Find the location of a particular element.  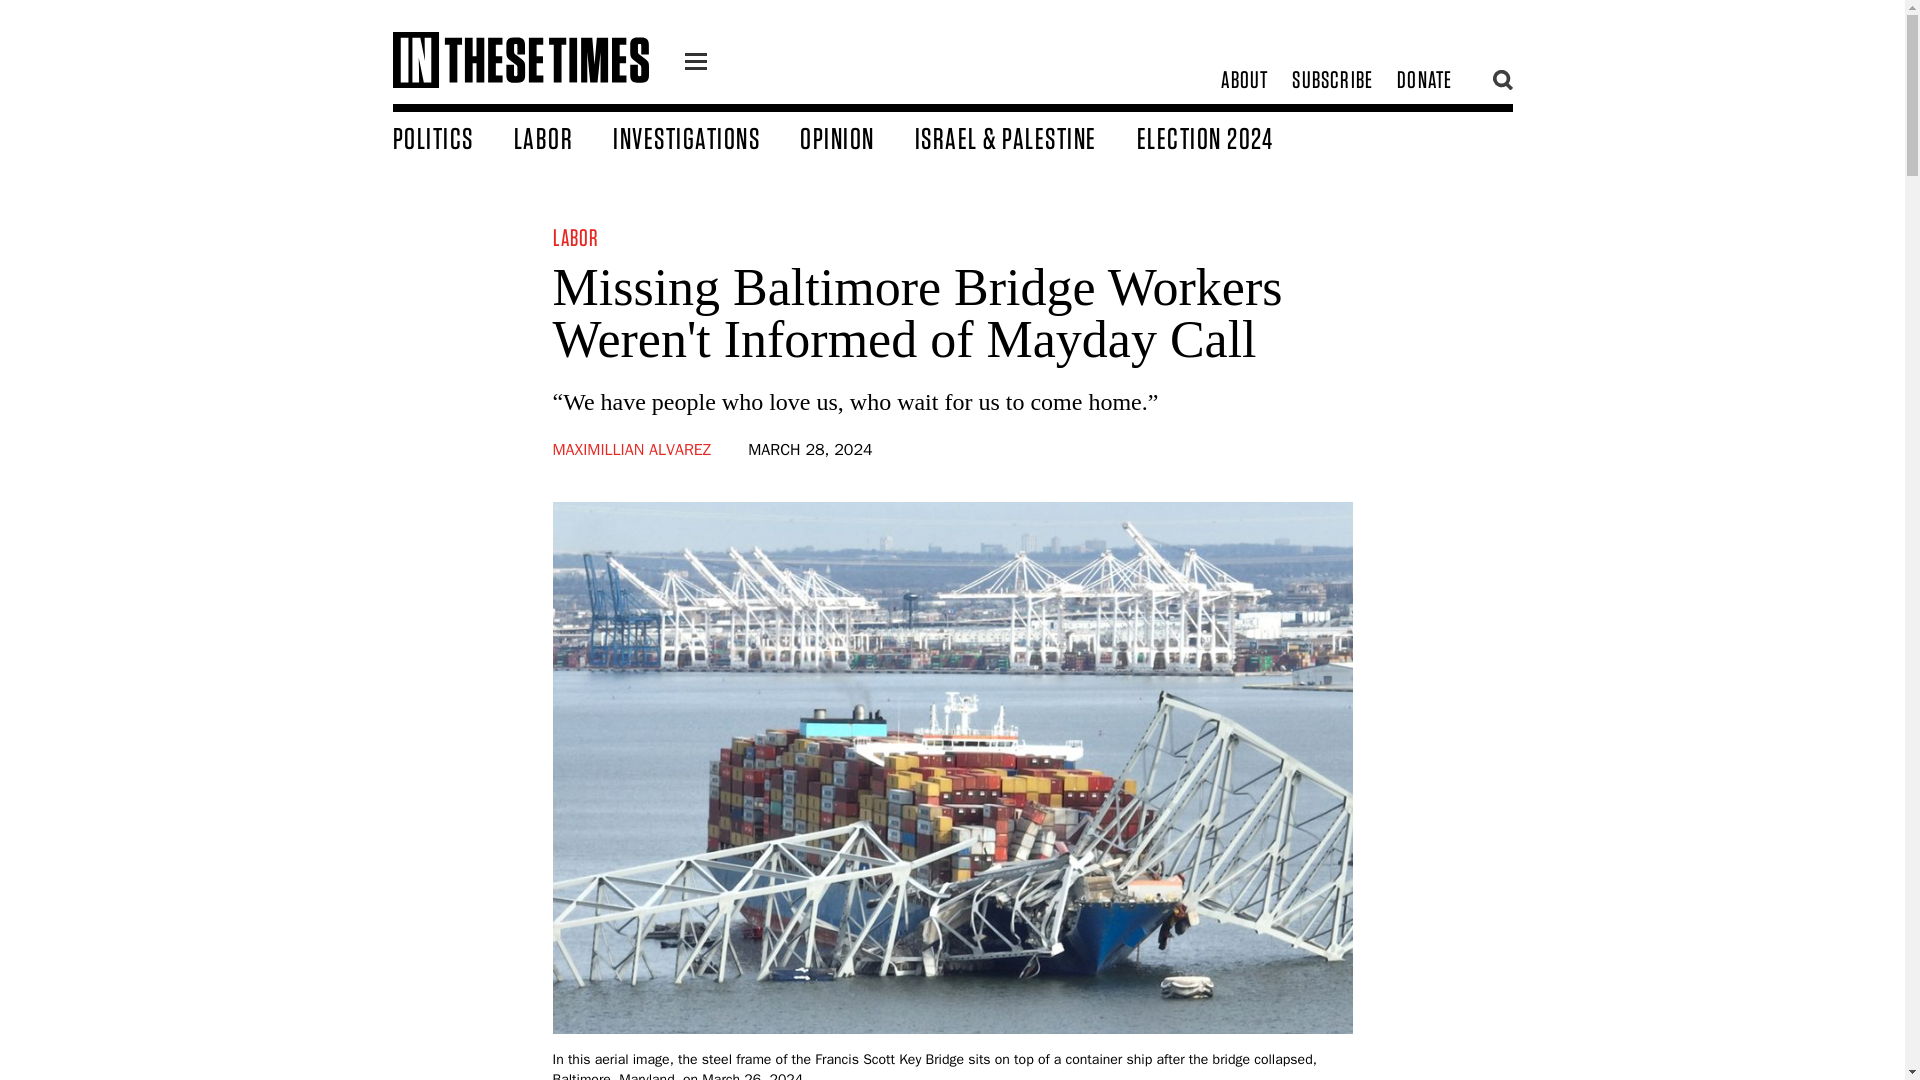

LABOR is located at coordinates (564, 137).